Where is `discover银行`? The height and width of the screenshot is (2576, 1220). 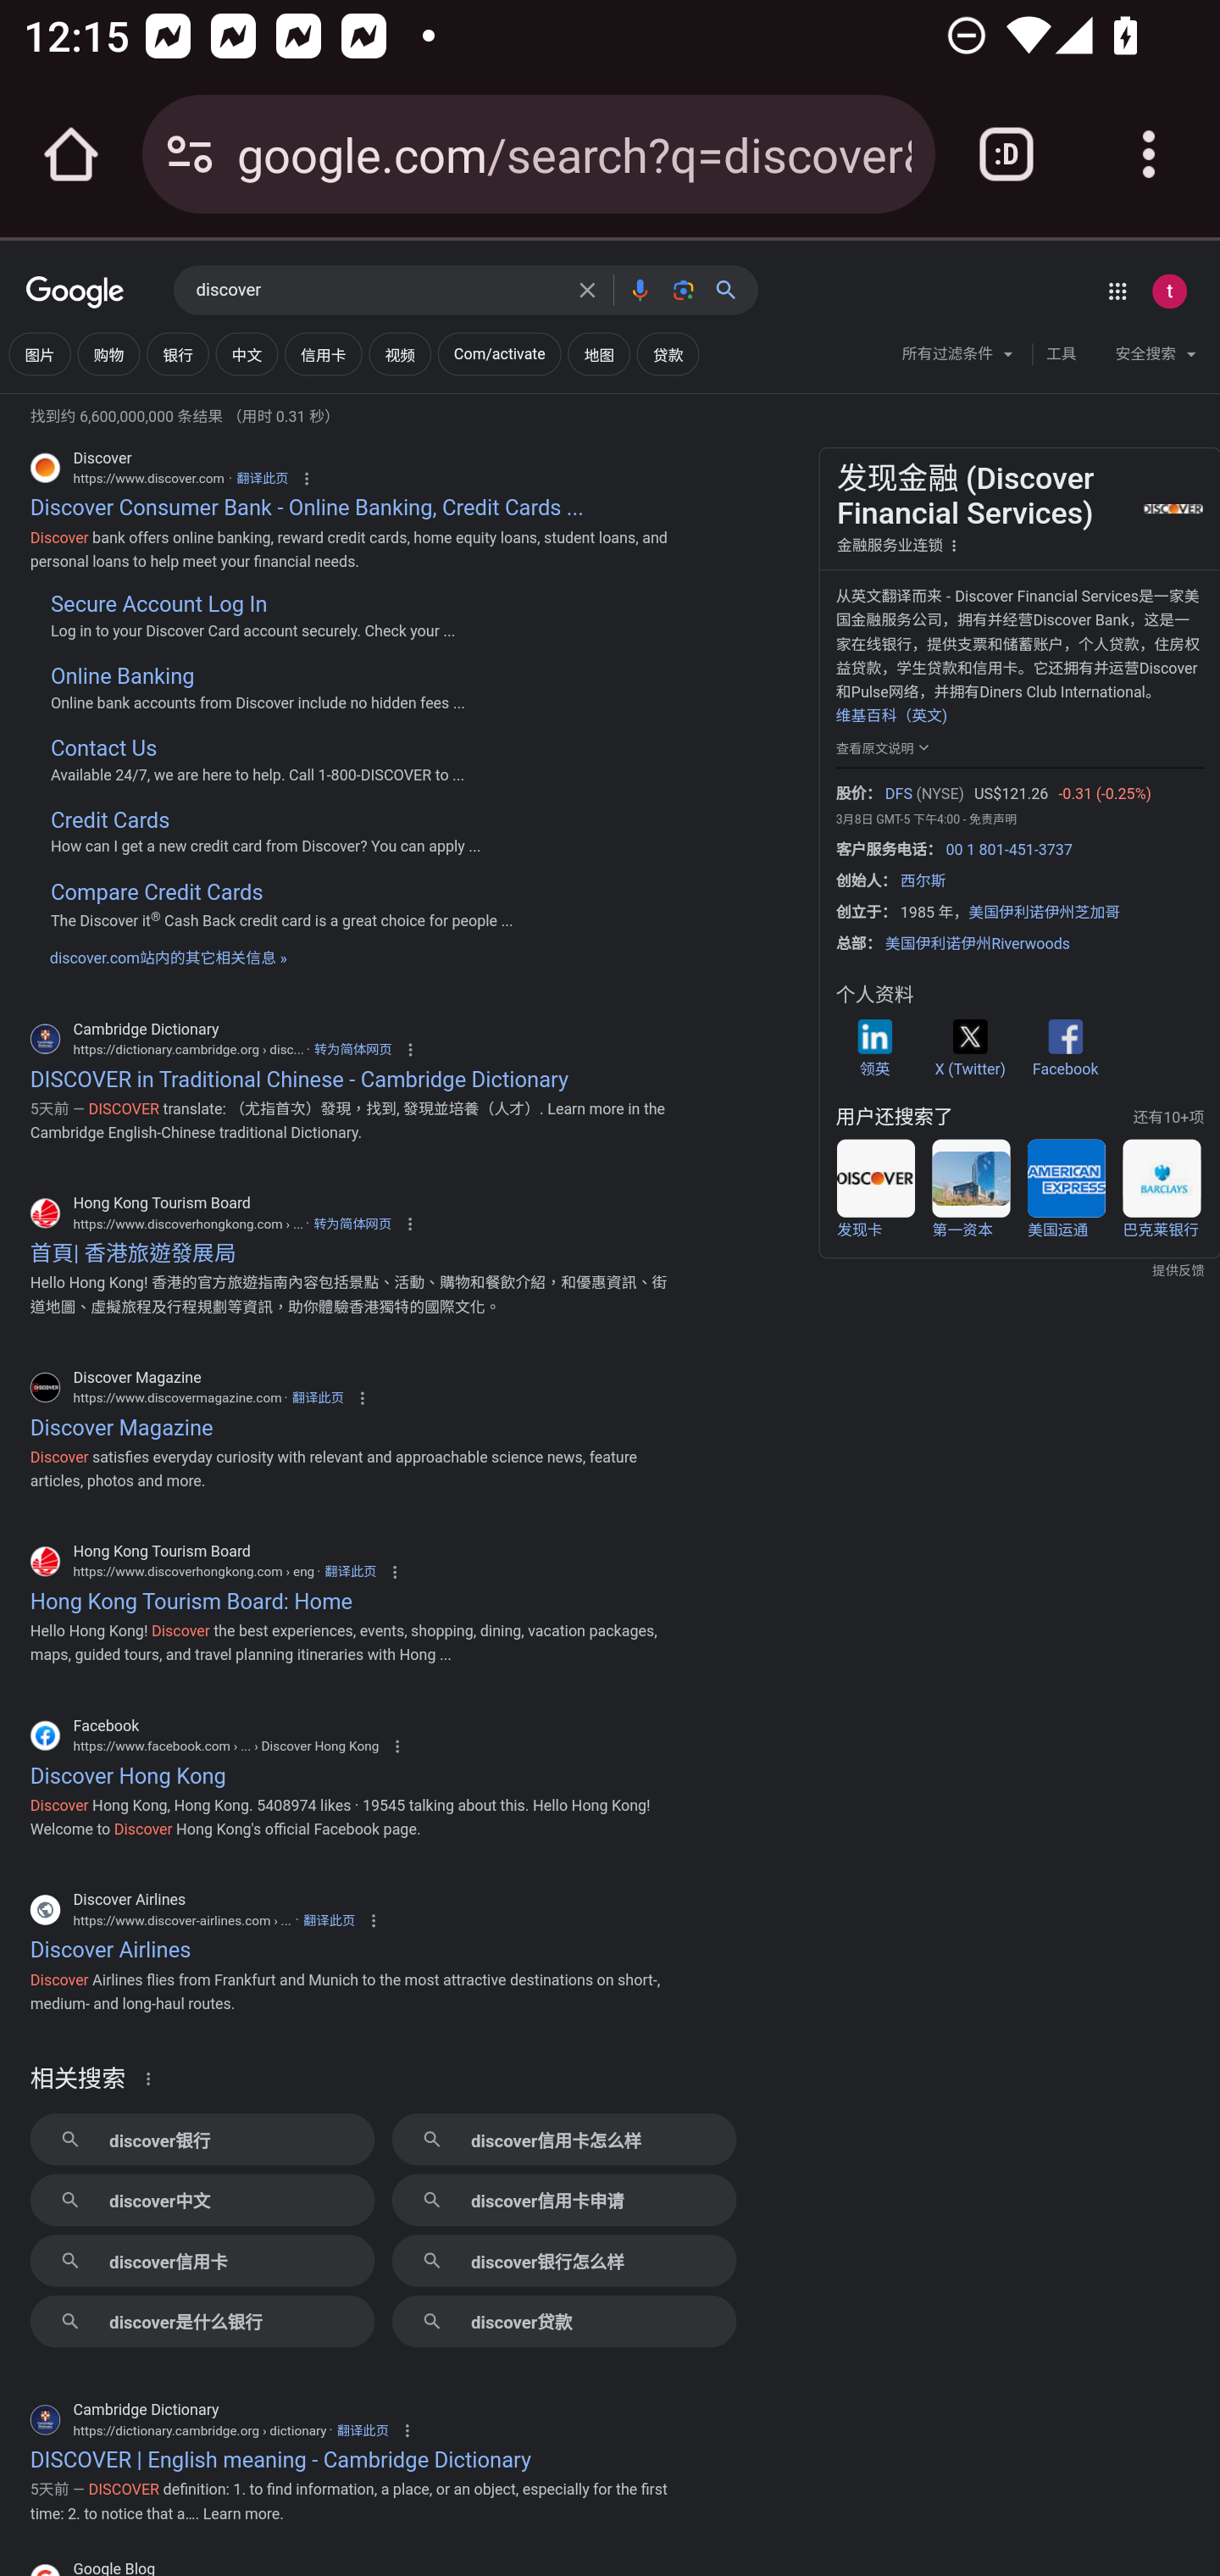 discover银行 is located at coordinates (202, 2139).